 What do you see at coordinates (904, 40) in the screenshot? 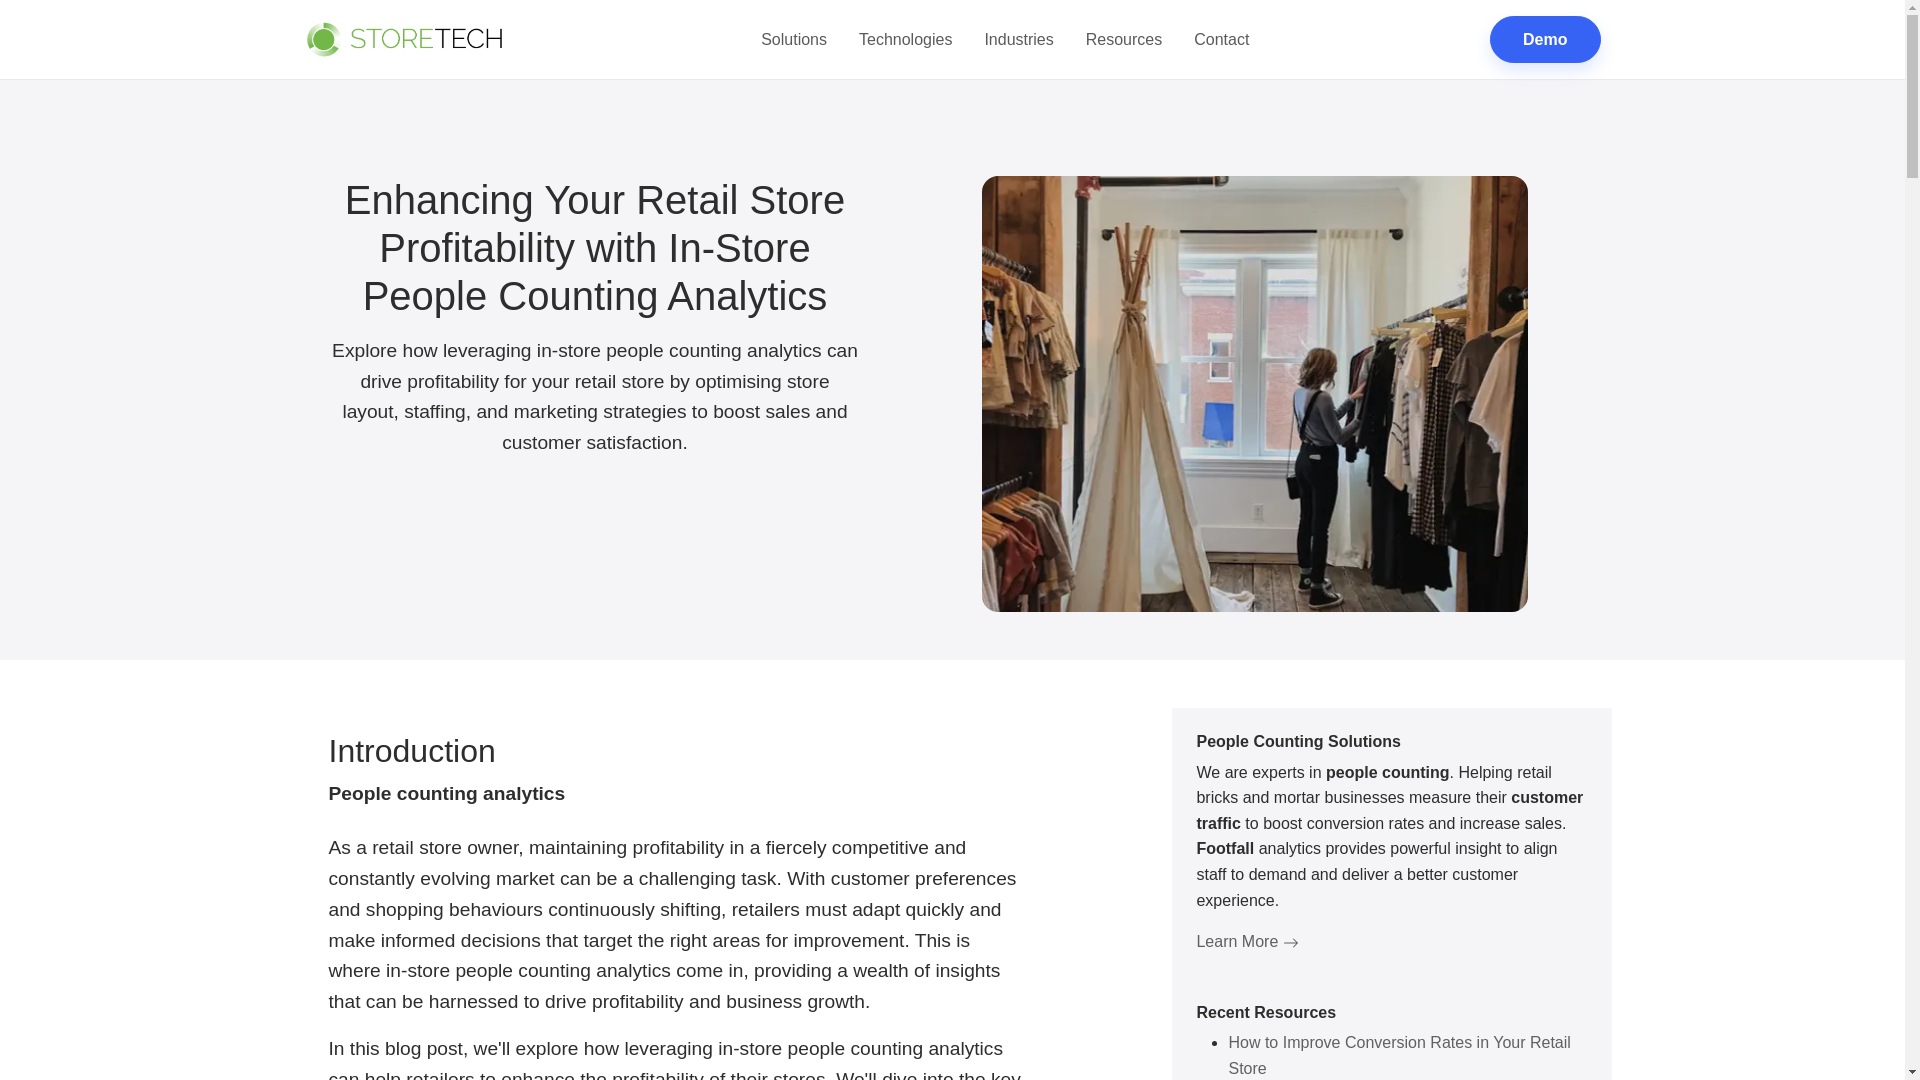
I see `Technologies` at bounding box center [904, 40].